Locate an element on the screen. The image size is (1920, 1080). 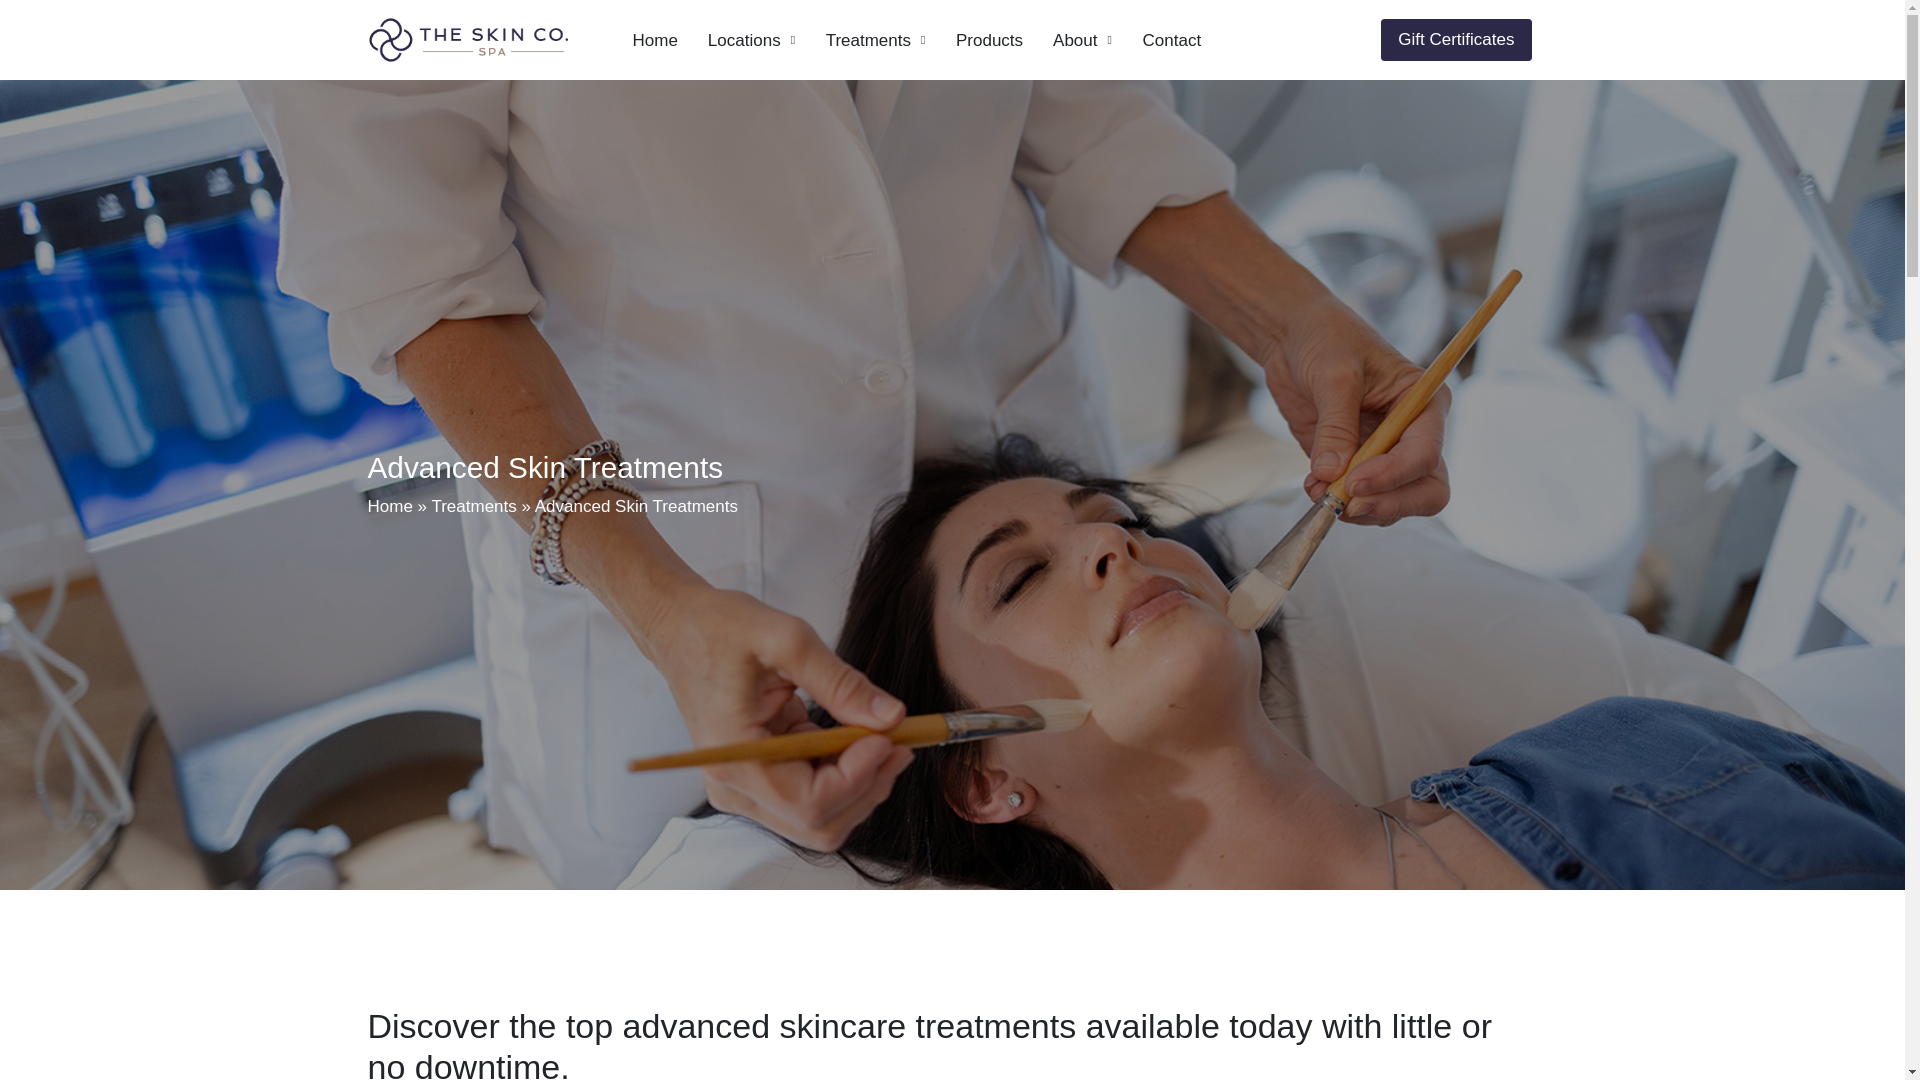
Home is located at coordinates (390, 506).